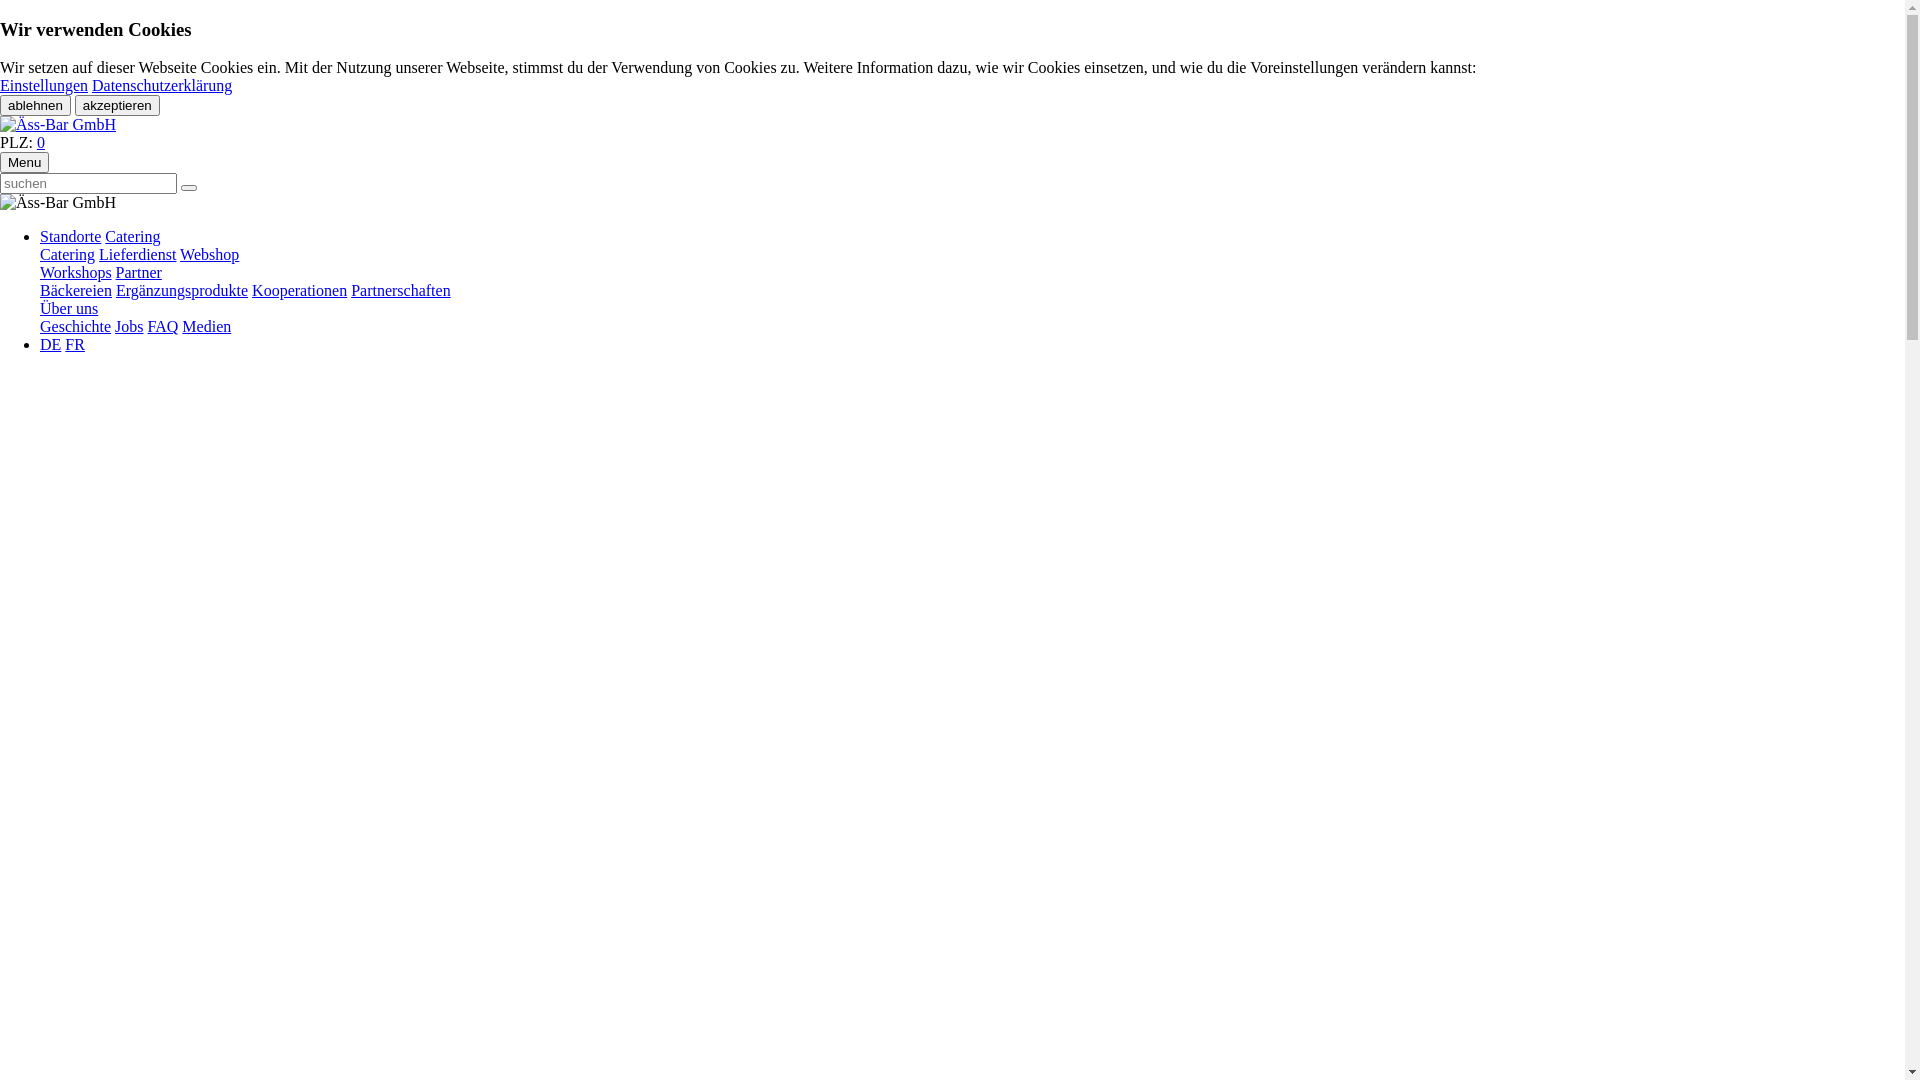 The height and width of the screenshot is (1080, 1920). I want to click on Standorte, so click(70, 236).